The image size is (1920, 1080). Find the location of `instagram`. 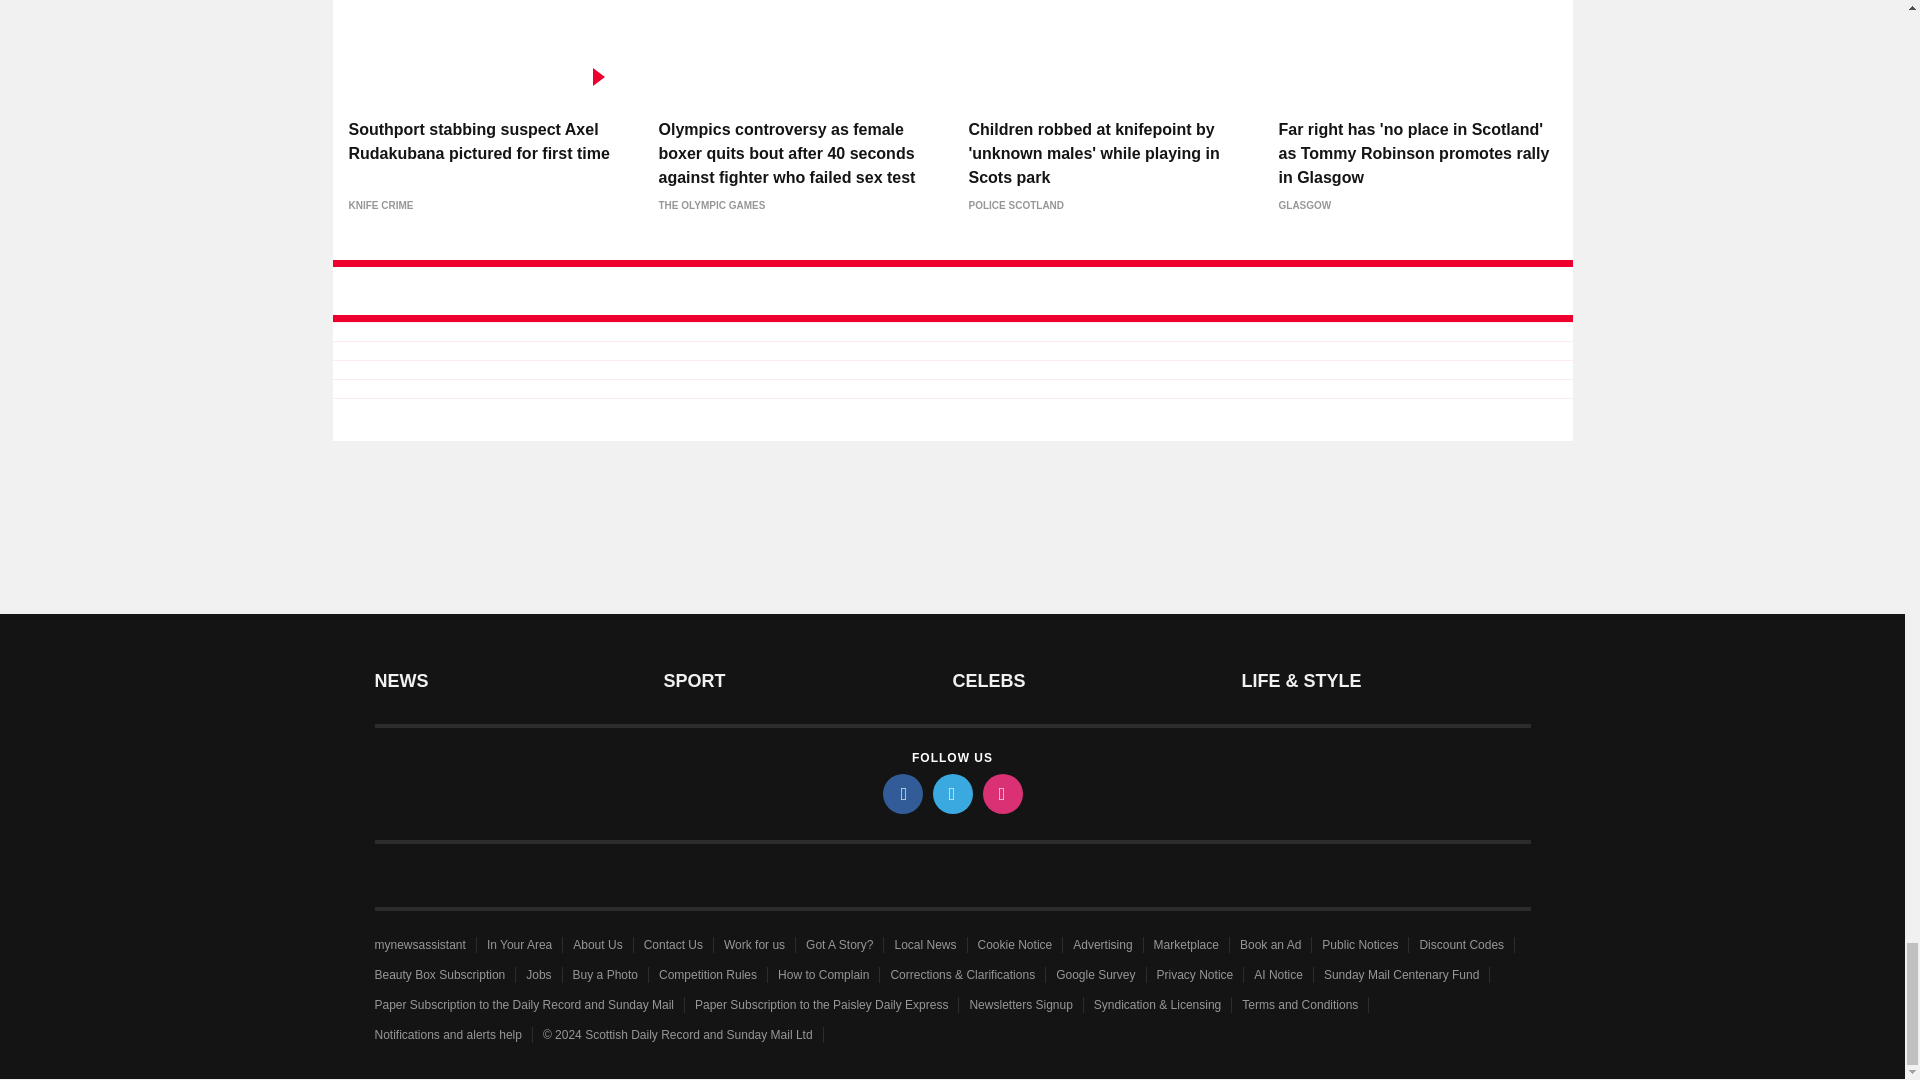

instagram is located at coordinates (1001, 794).